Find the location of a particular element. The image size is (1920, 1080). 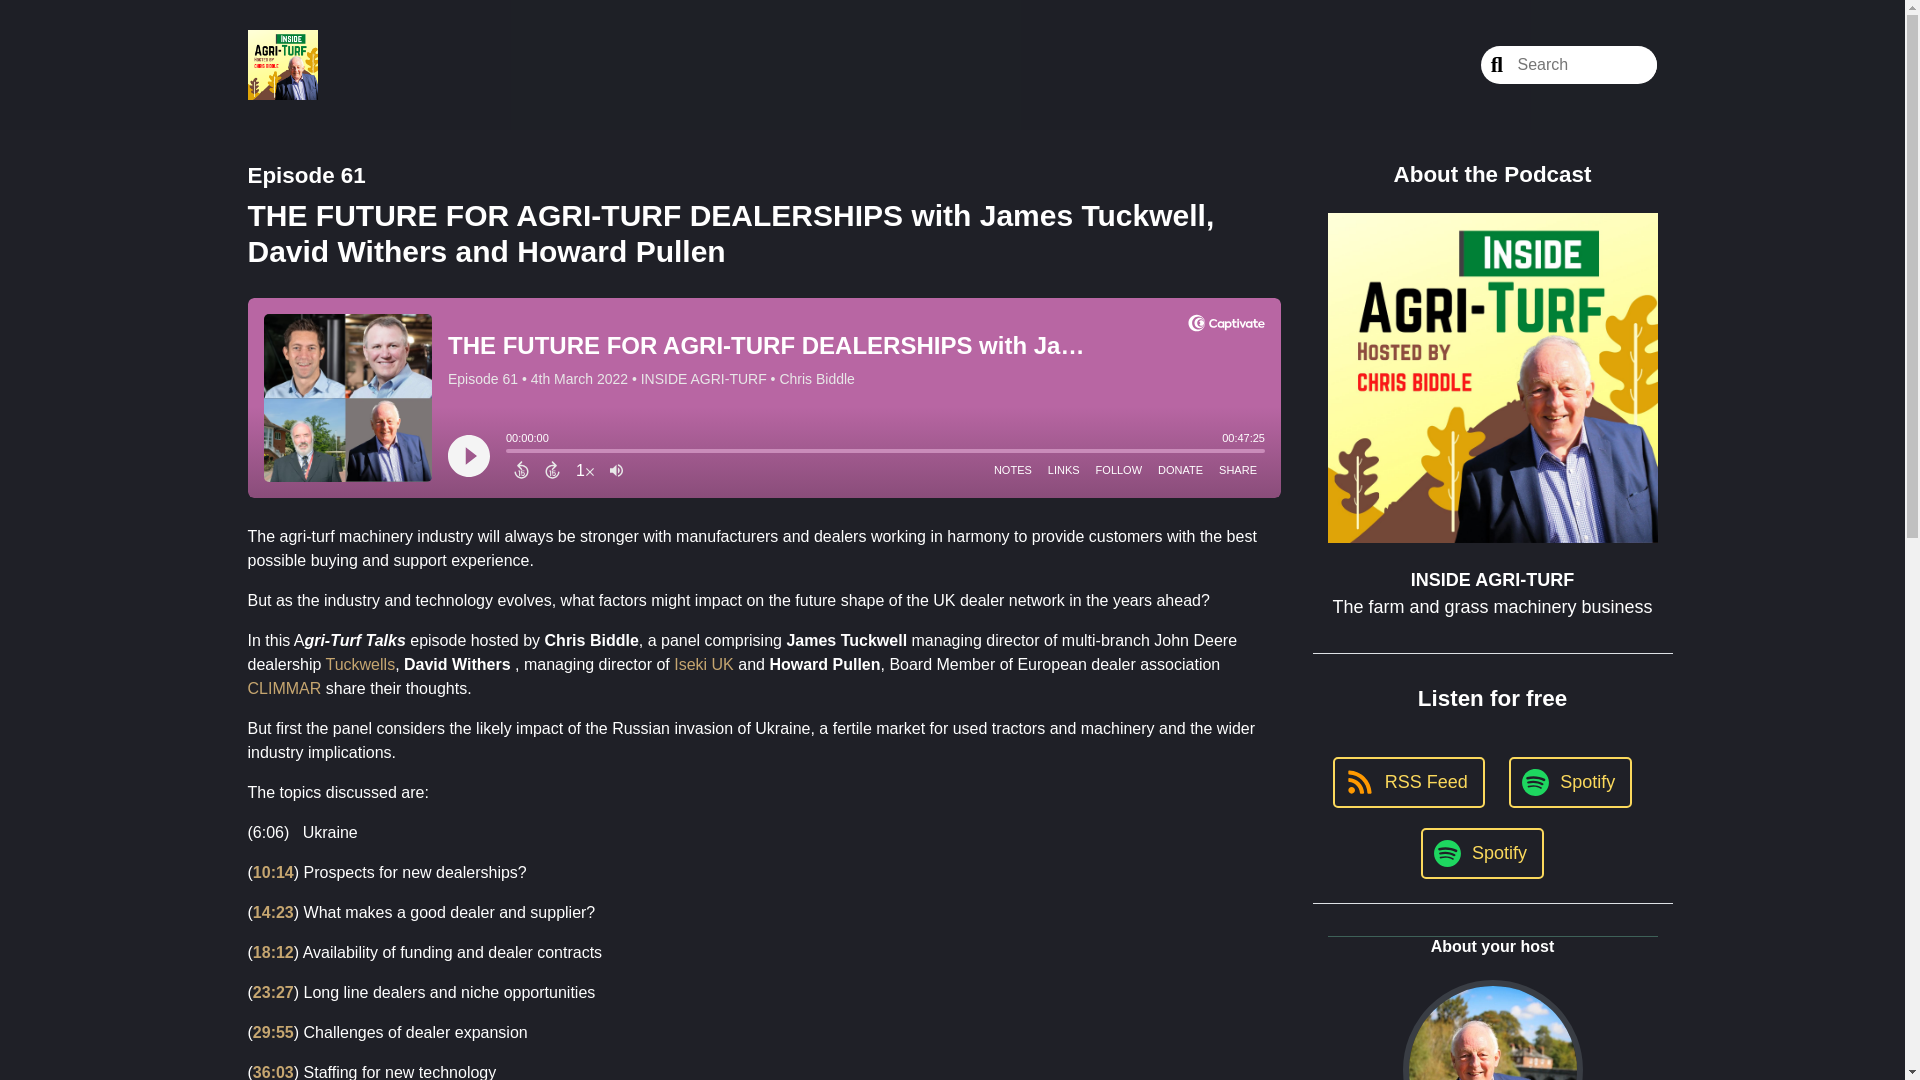

14:23 is located at coordinates (273, 912).